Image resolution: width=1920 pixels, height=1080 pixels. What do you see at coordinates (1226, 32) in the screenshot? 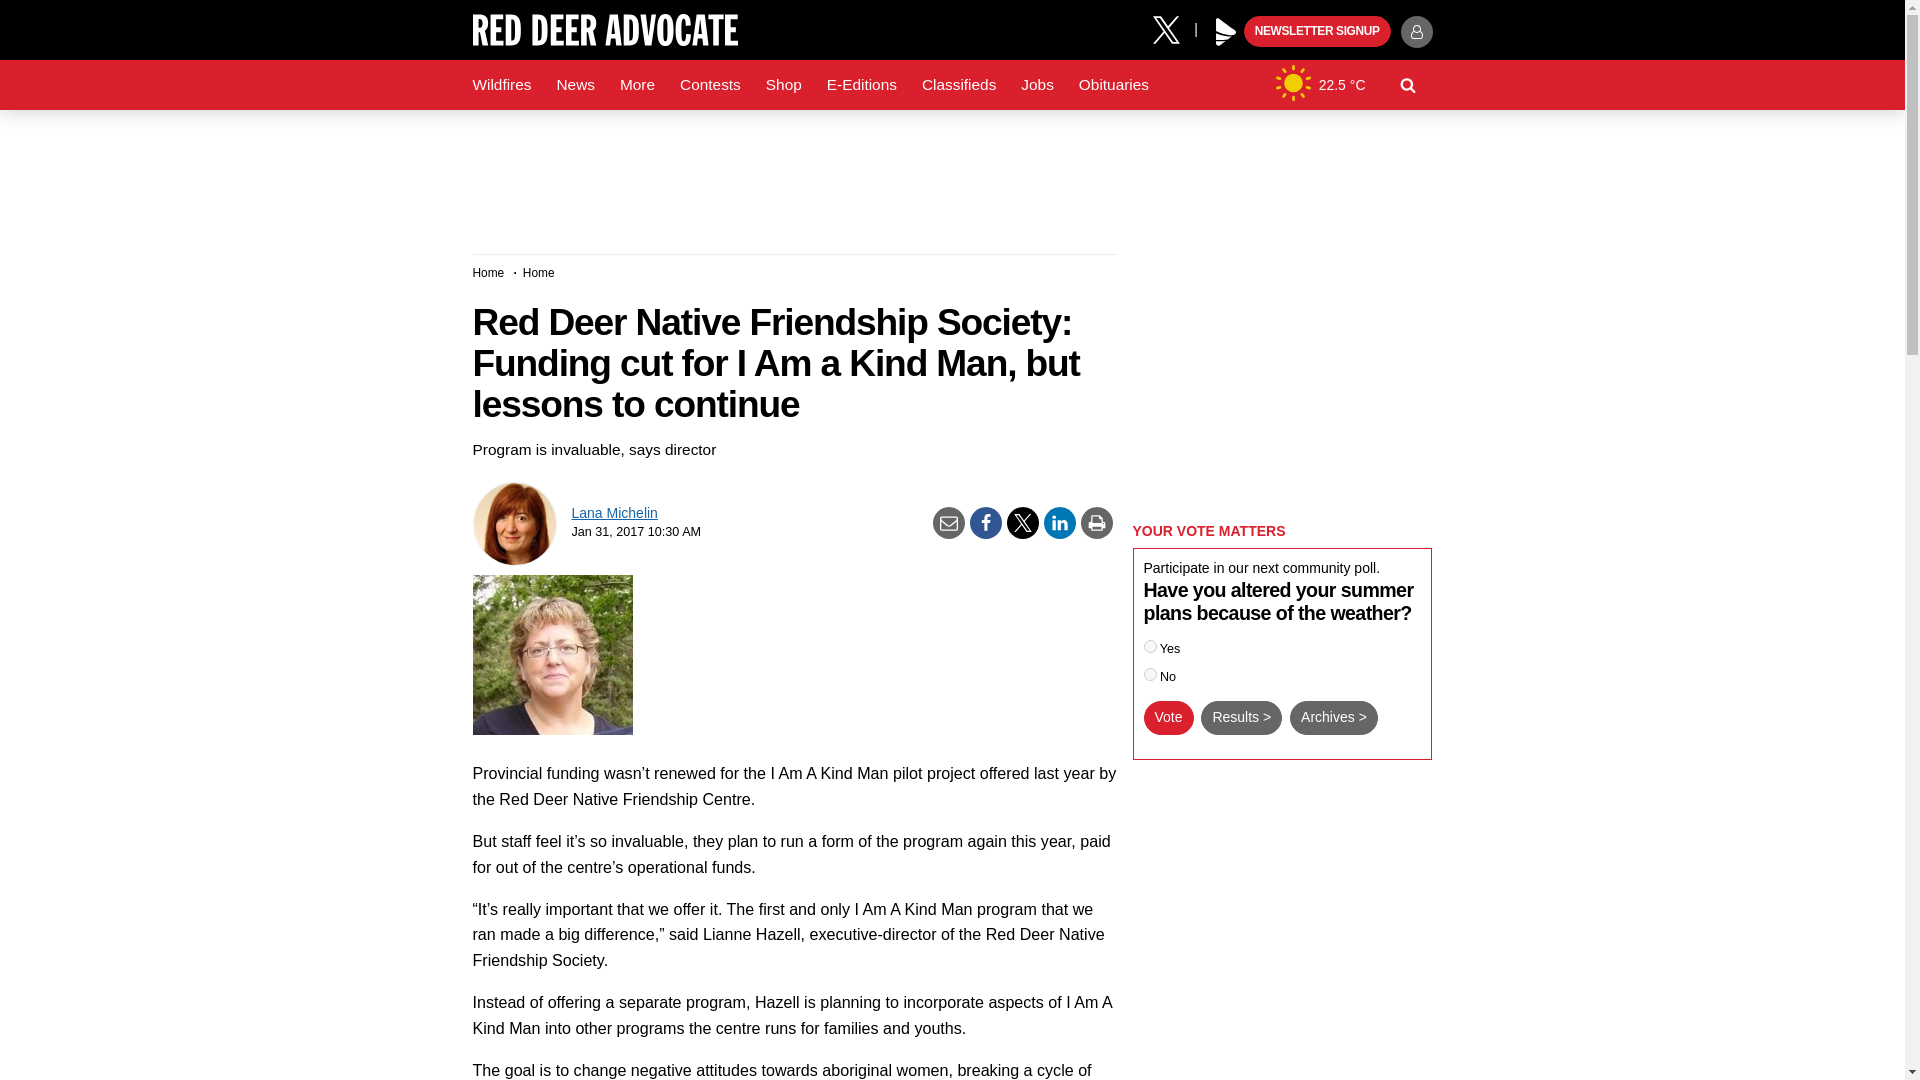
I see `Play` at bounding box center [1226, 32].